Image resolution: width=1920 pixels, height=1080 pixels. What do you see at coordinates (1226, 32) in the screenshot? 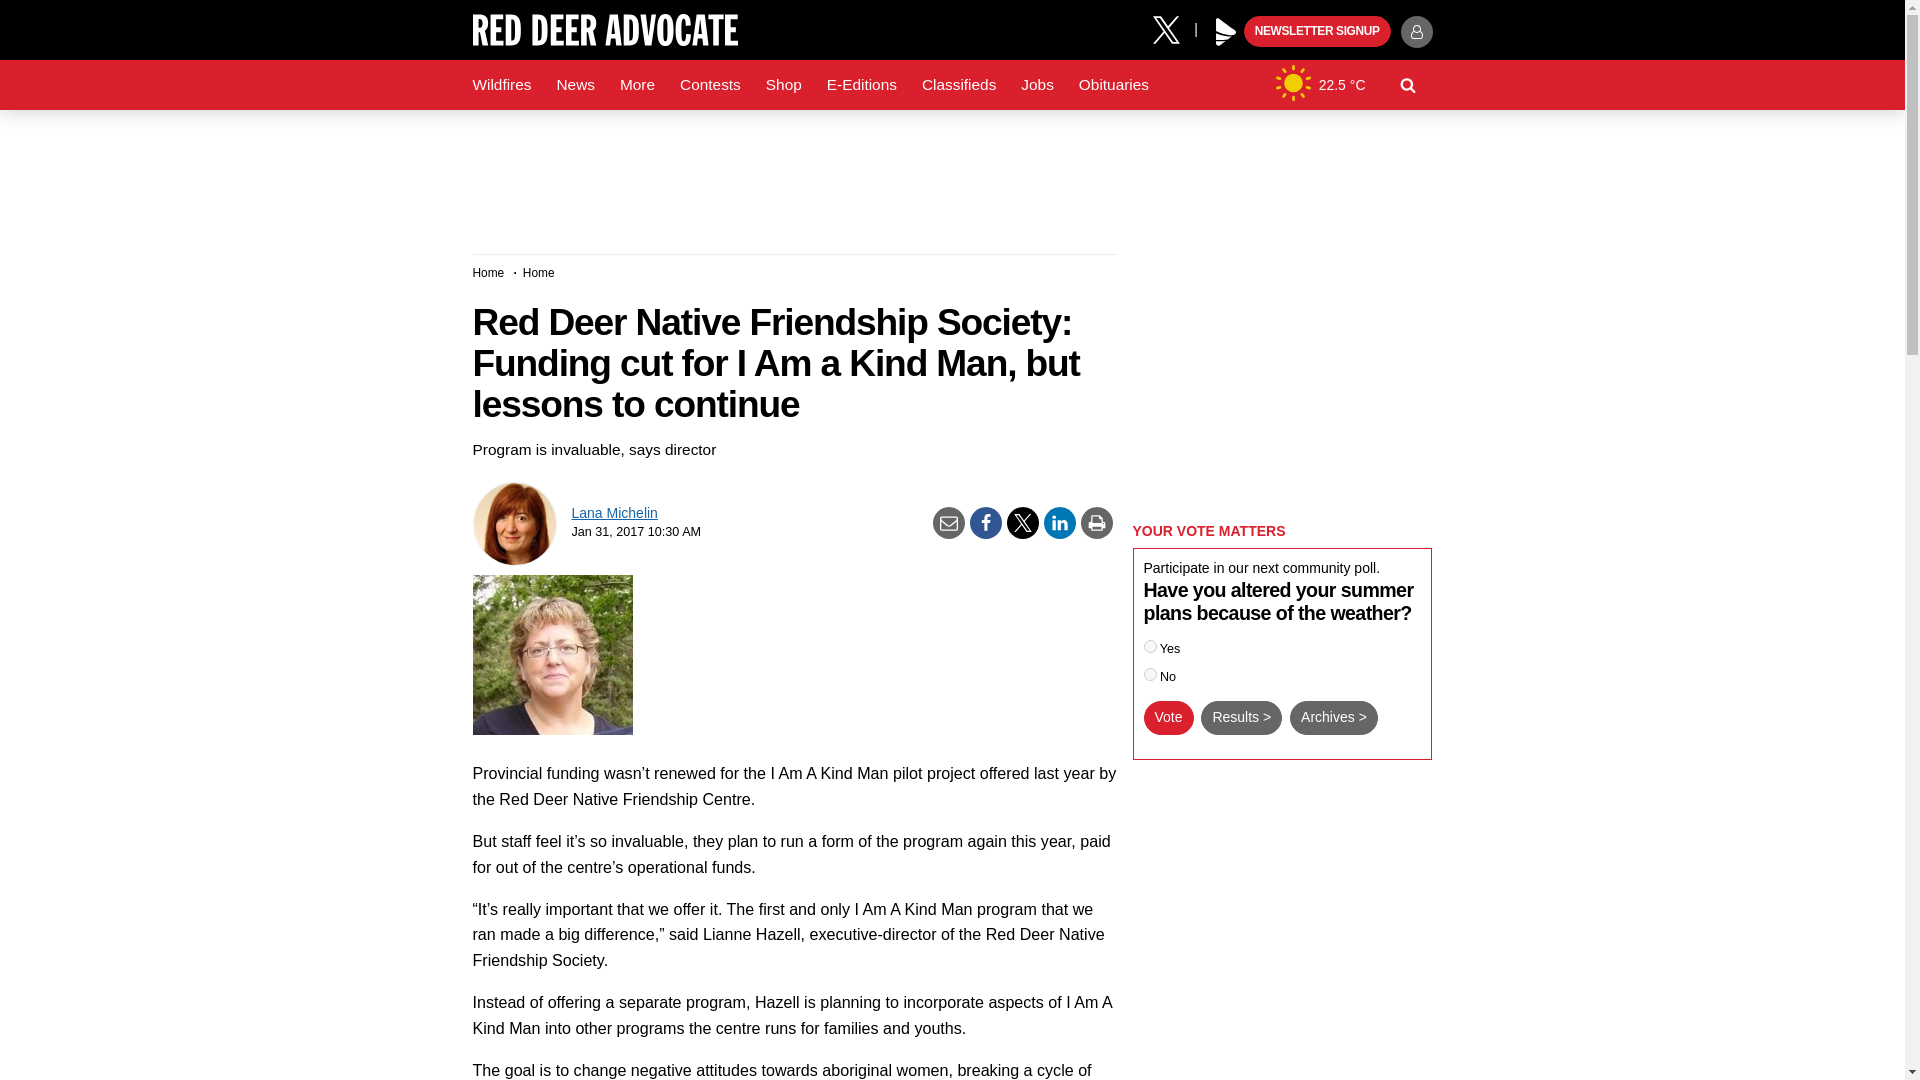
I see `Play` at bounding box center [1226, 32].